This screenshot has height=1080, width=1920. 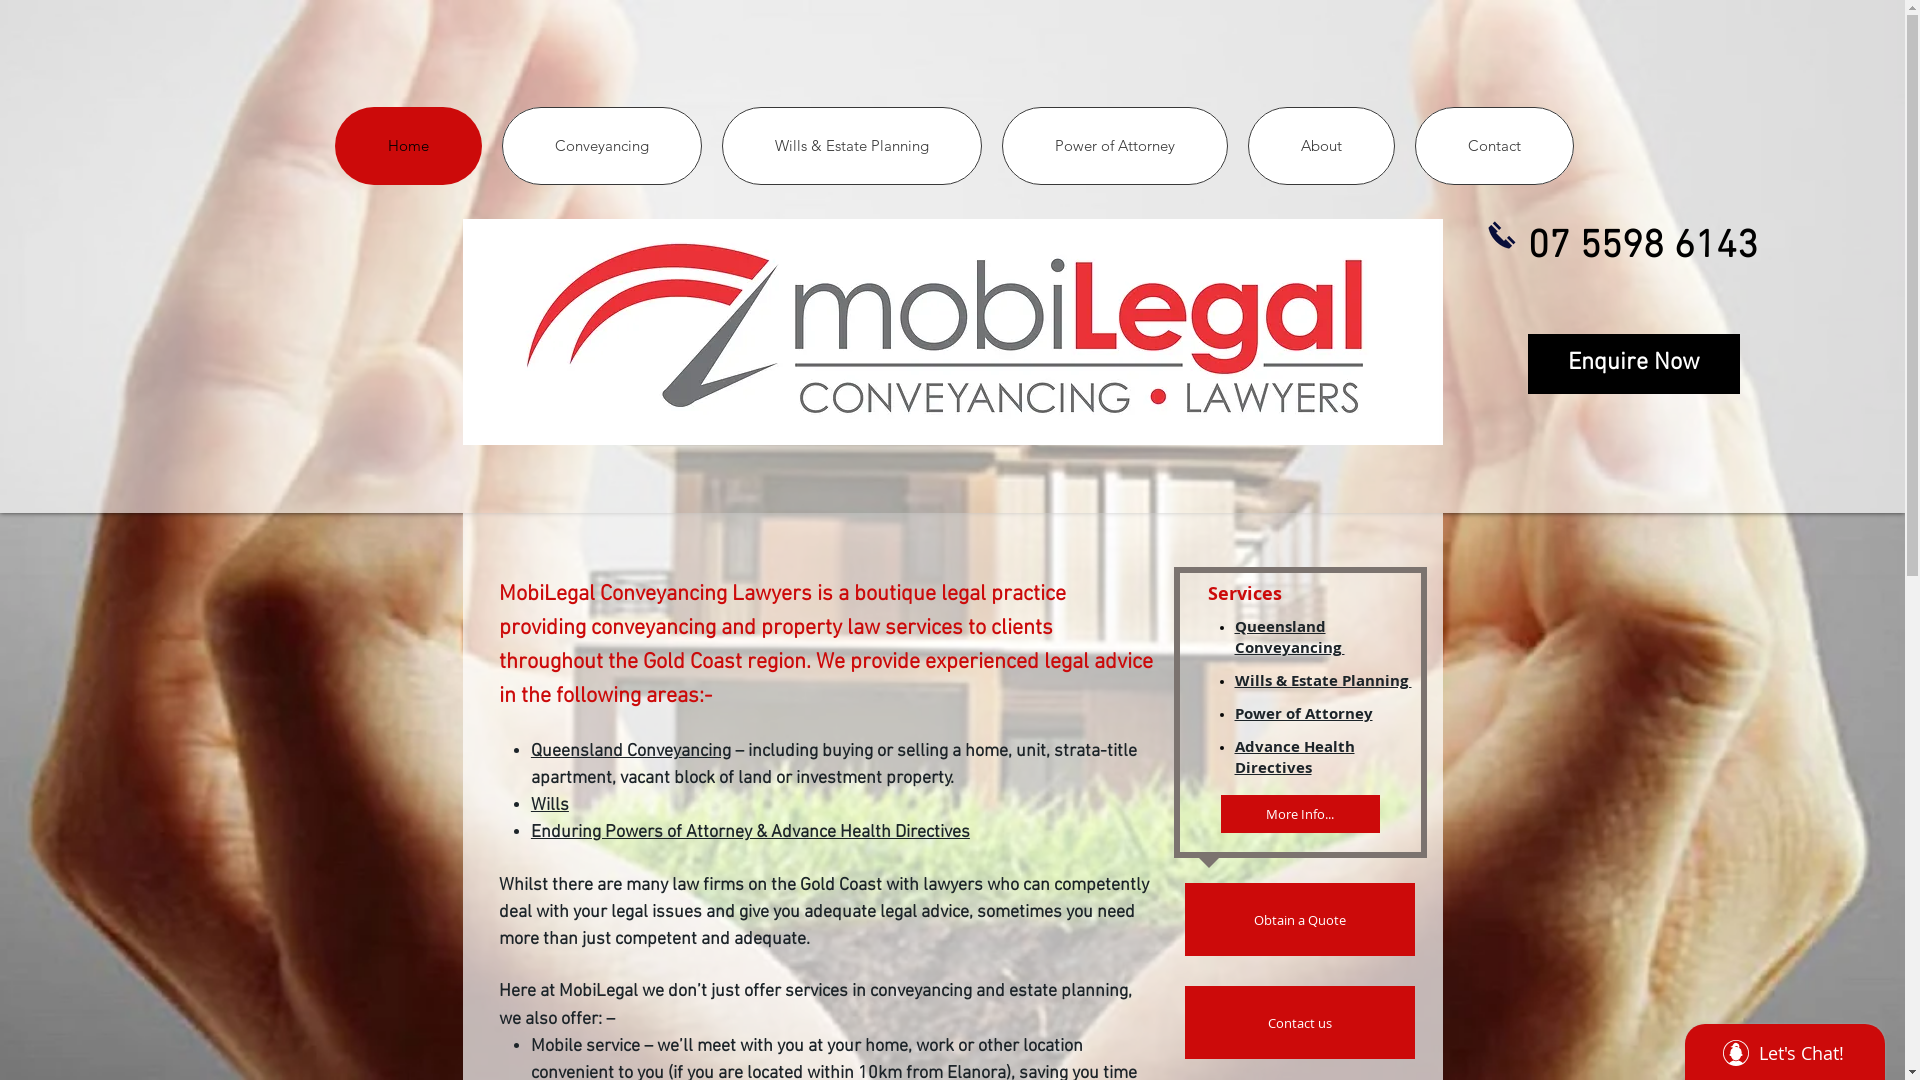 What do you see at coordinates (1299, 919) in the screenshot?
I see `Obtain a Quote` at bounding box center [1299, 919].